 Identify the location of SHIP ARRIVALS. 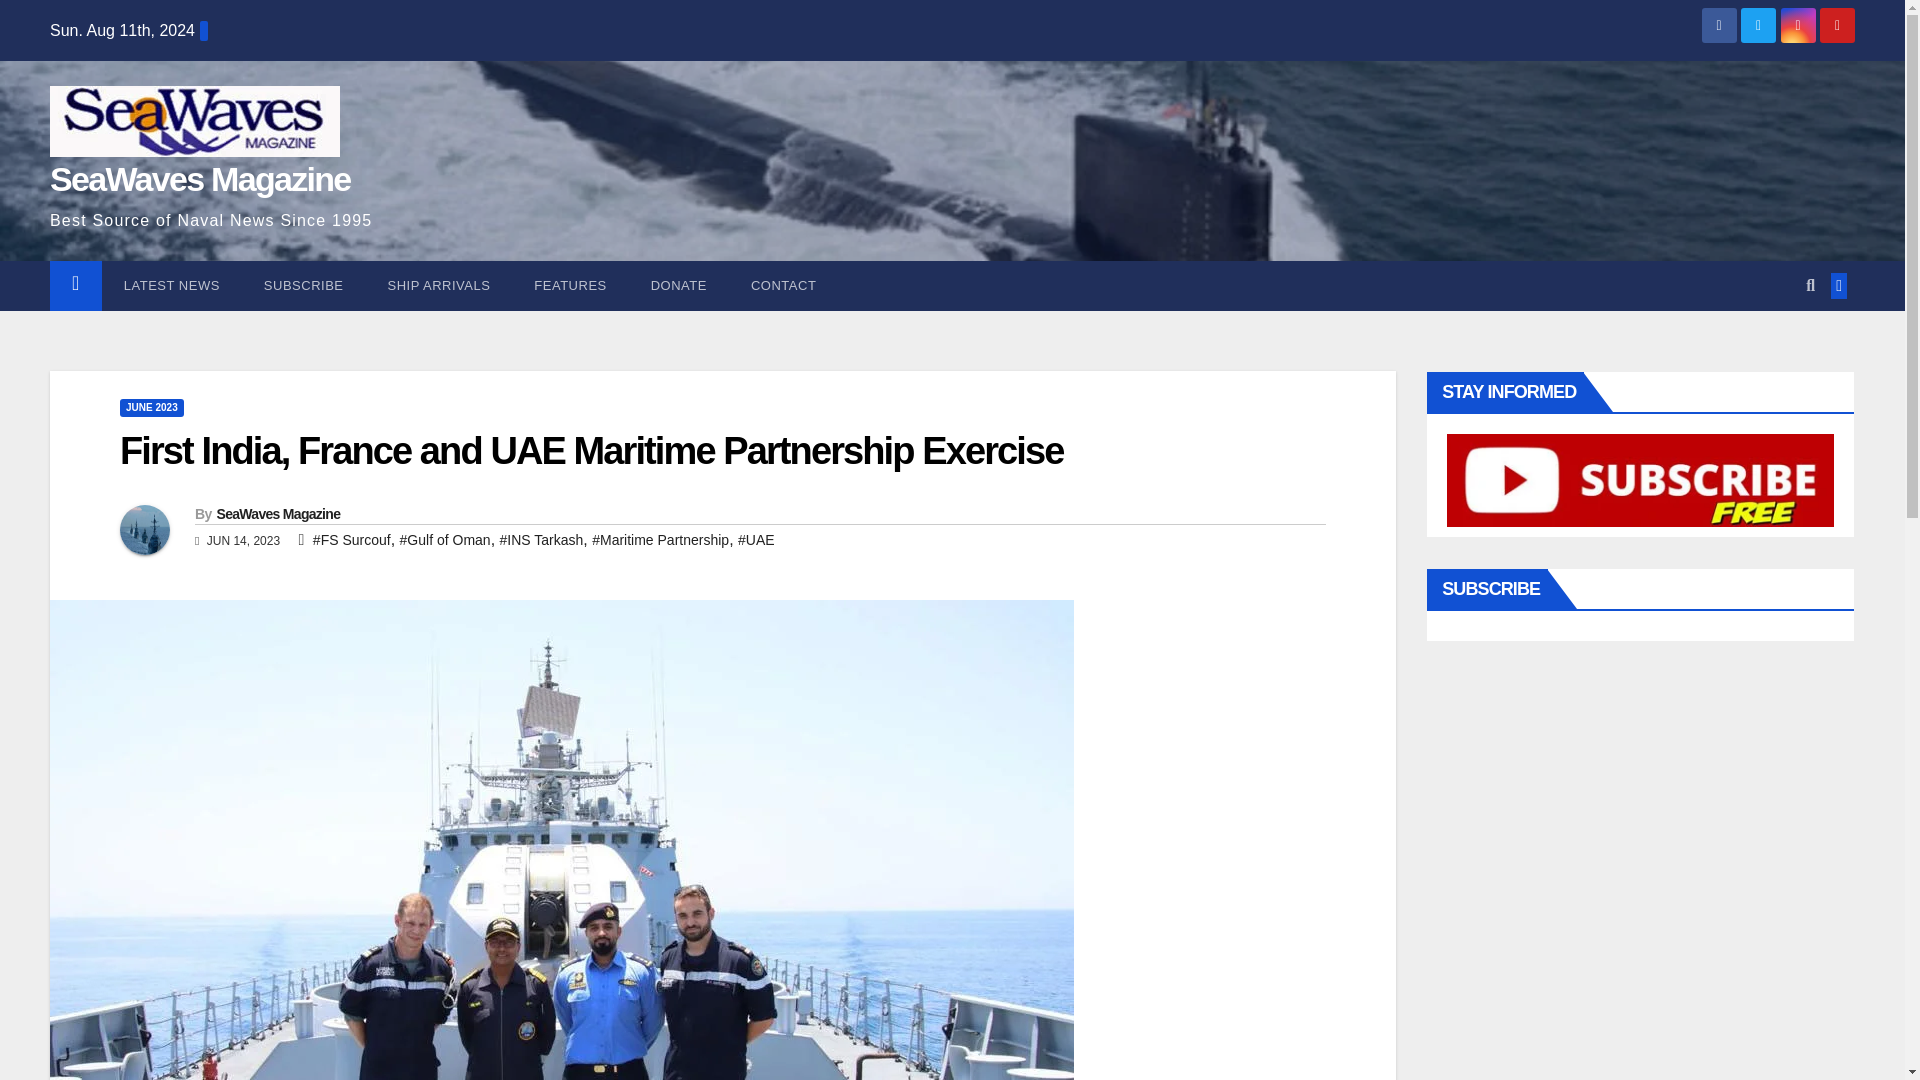
(439, 286).